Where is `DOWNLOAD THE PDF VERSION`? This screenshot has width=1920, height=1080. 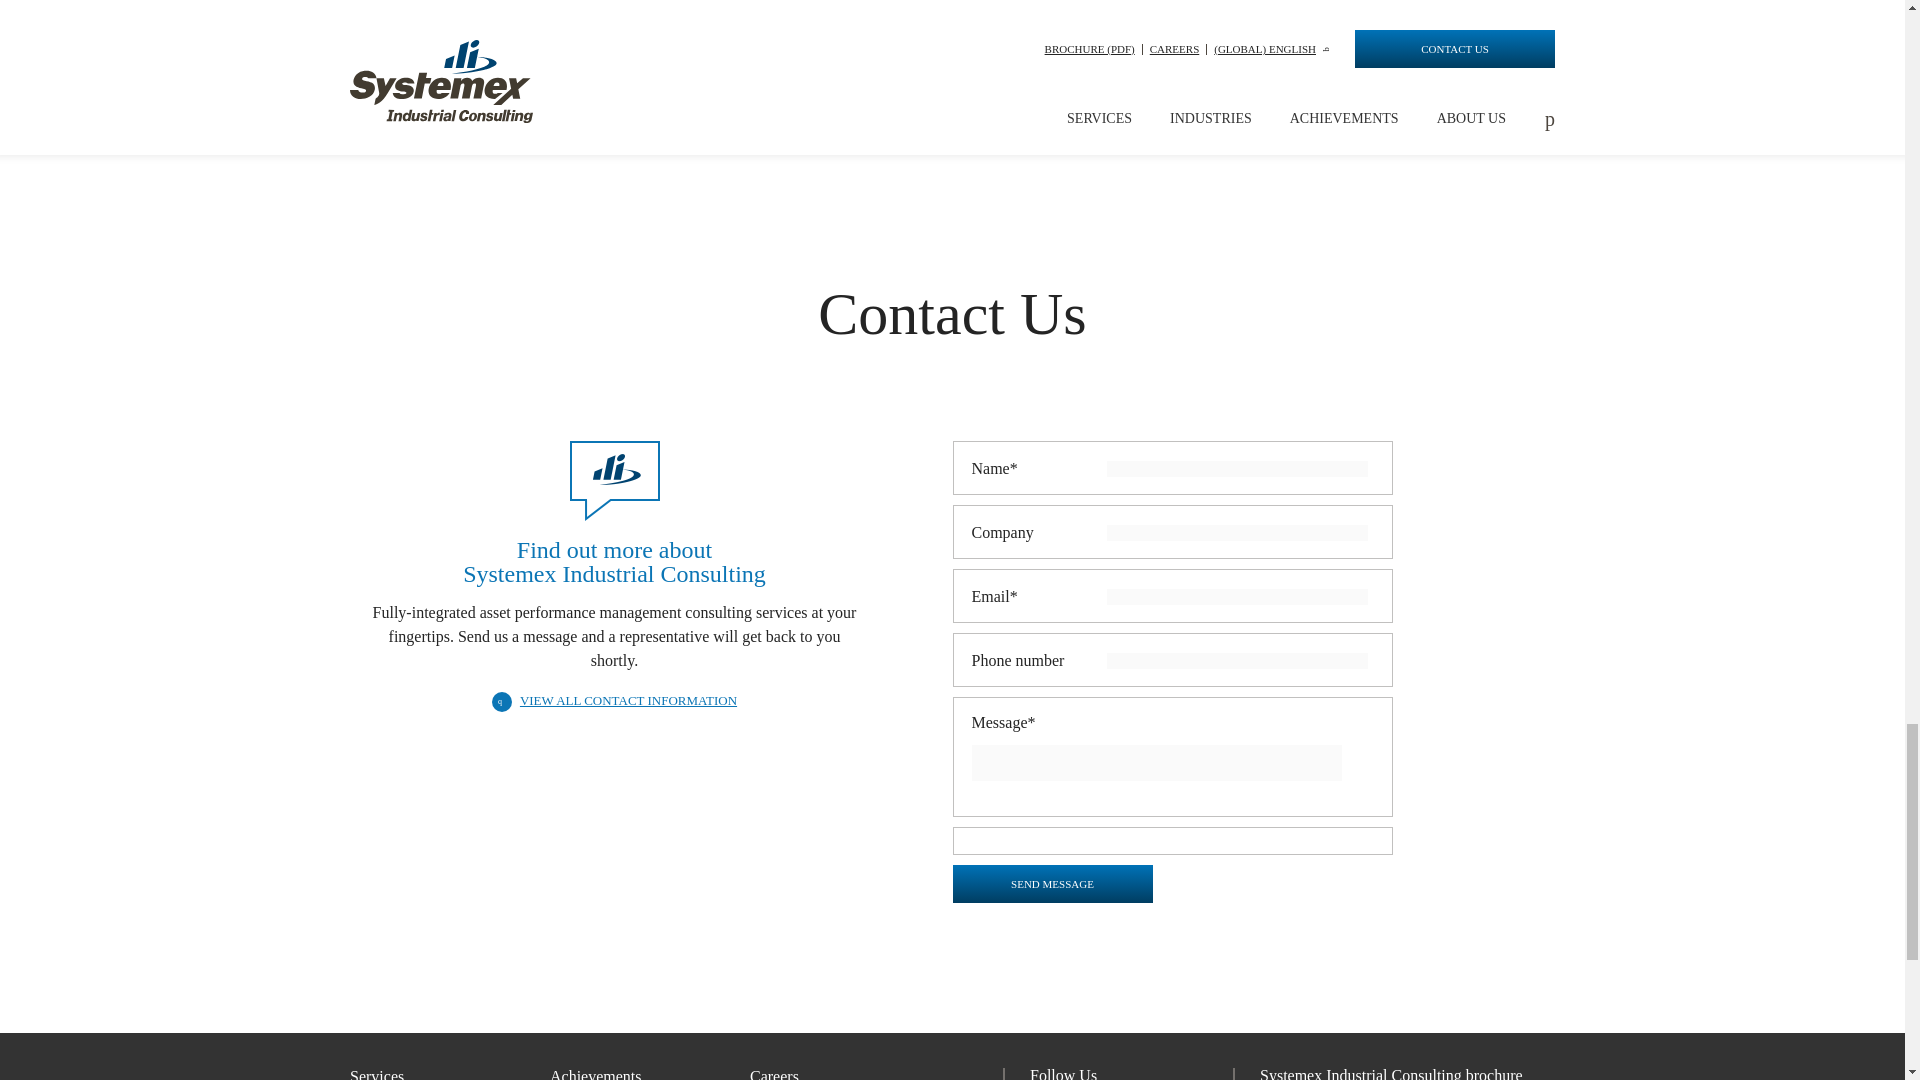 DOWNLOAD THE PDF VERSION is located at coordinates (537, 97).